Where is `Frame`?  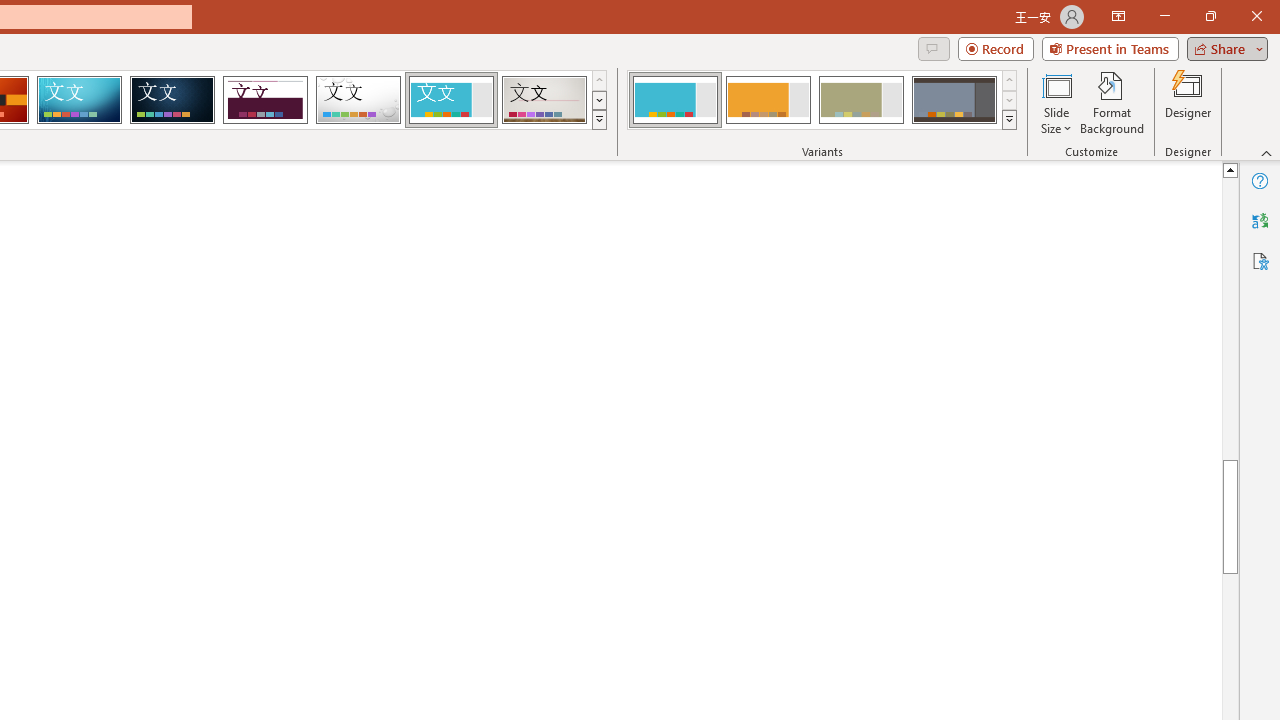 Frame is located at coordinates (450, 100).